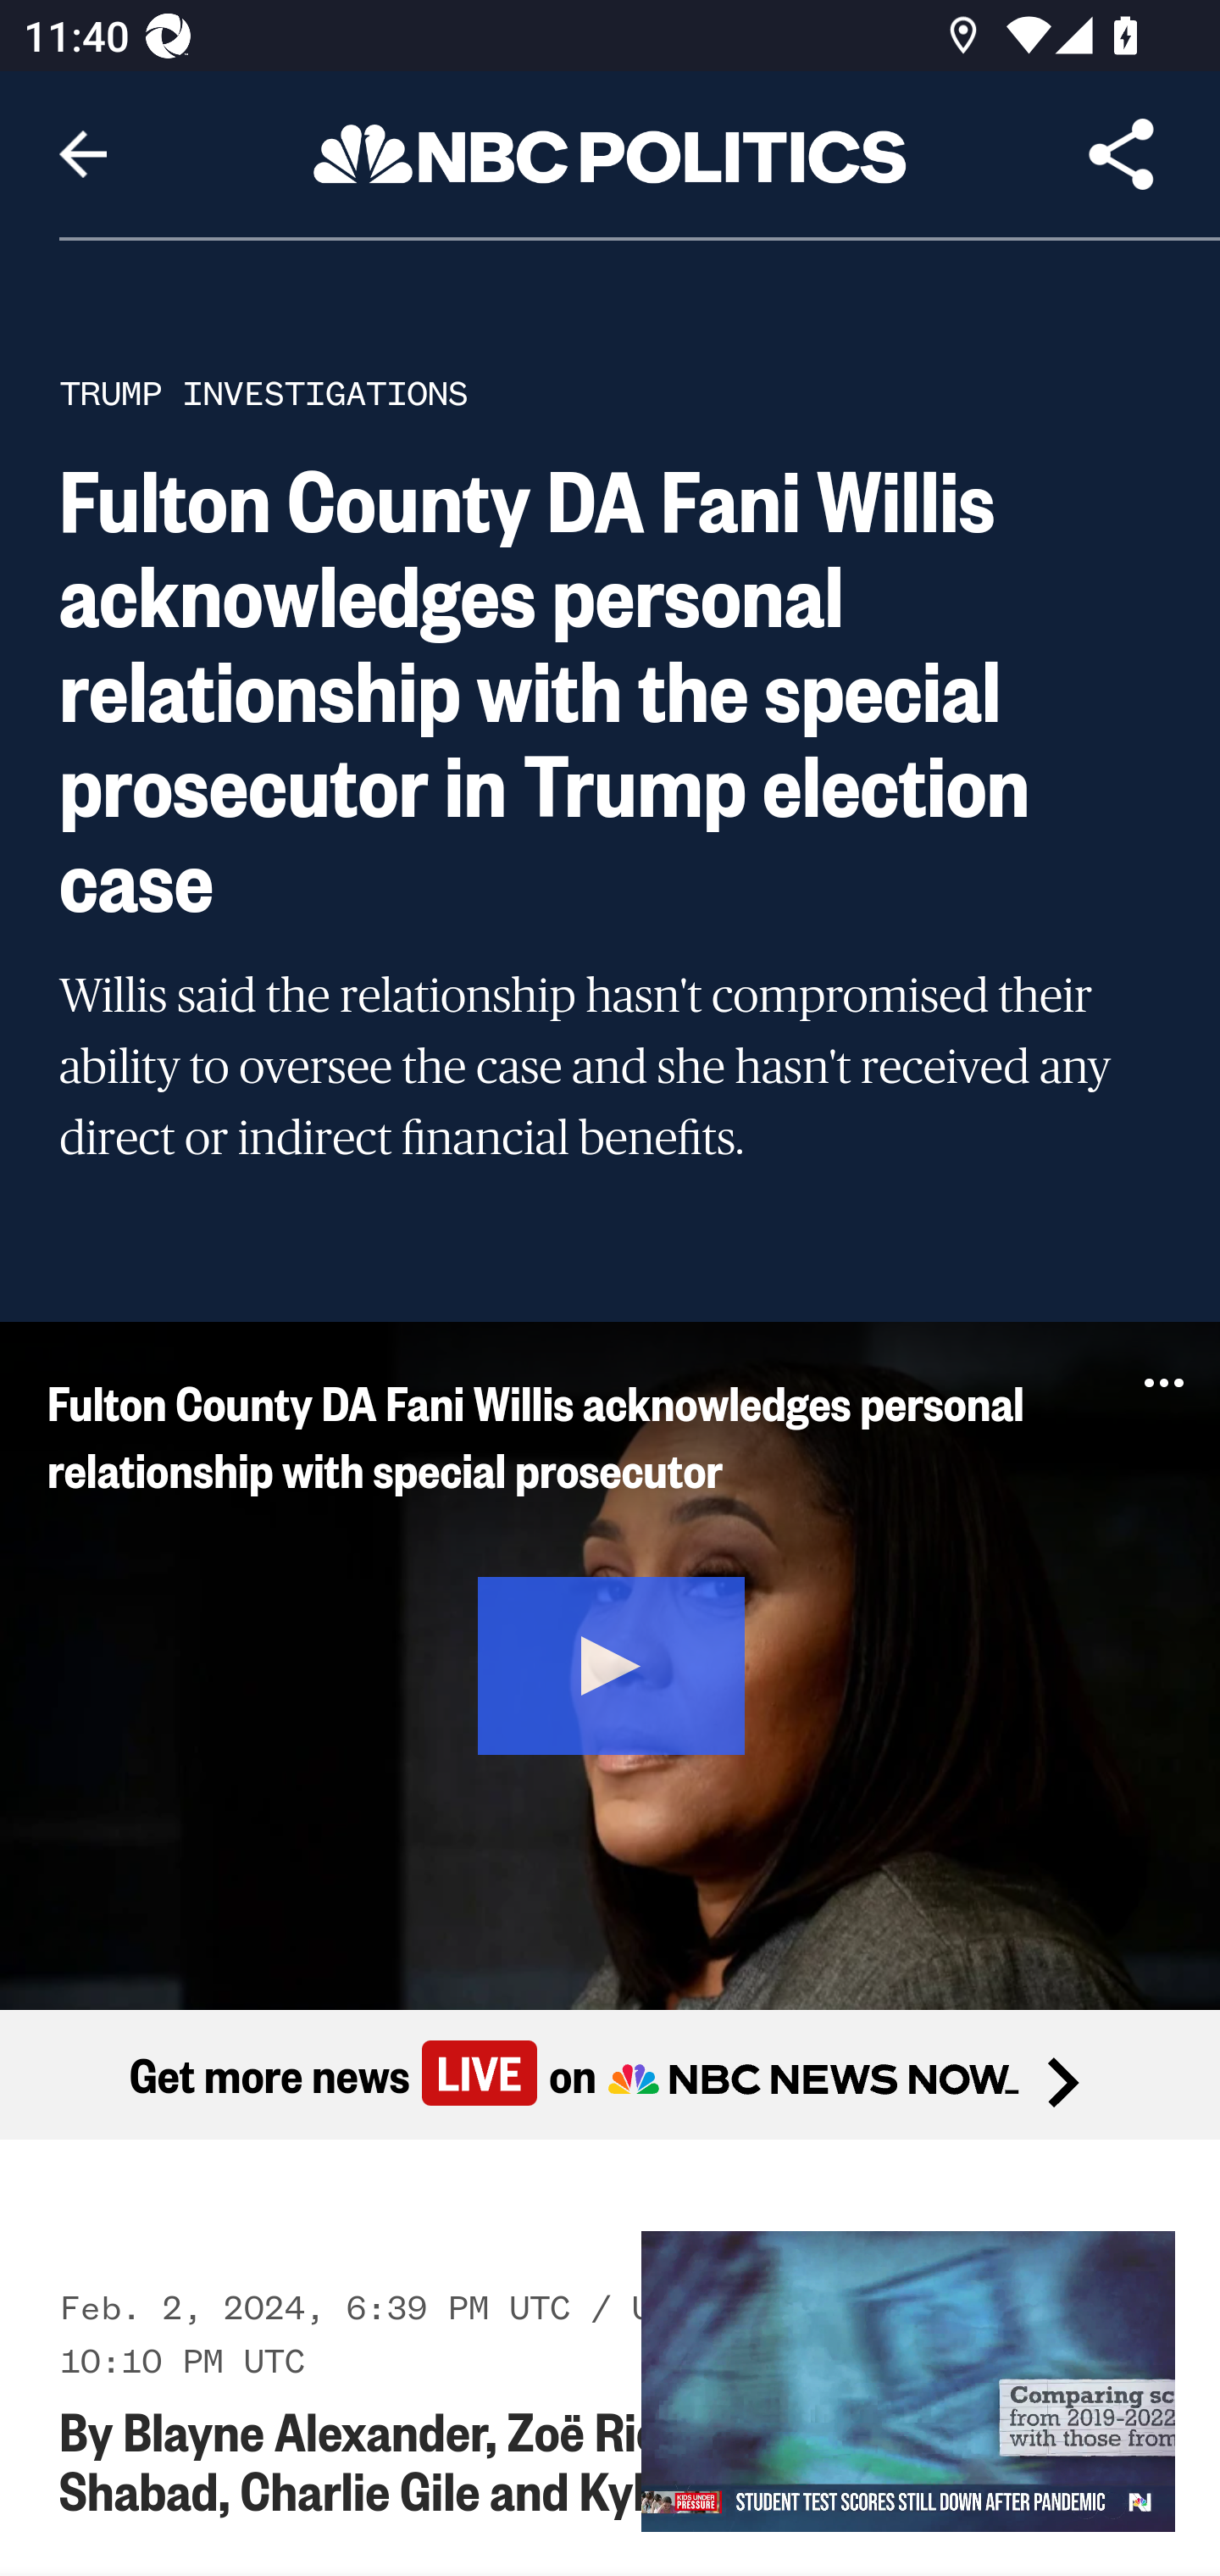 Image resolution: width=1220 pixels, height=2576 pixels. Describe the element at coordinates (83, 154) in the screenshot. I see `Navigate up` at that location.